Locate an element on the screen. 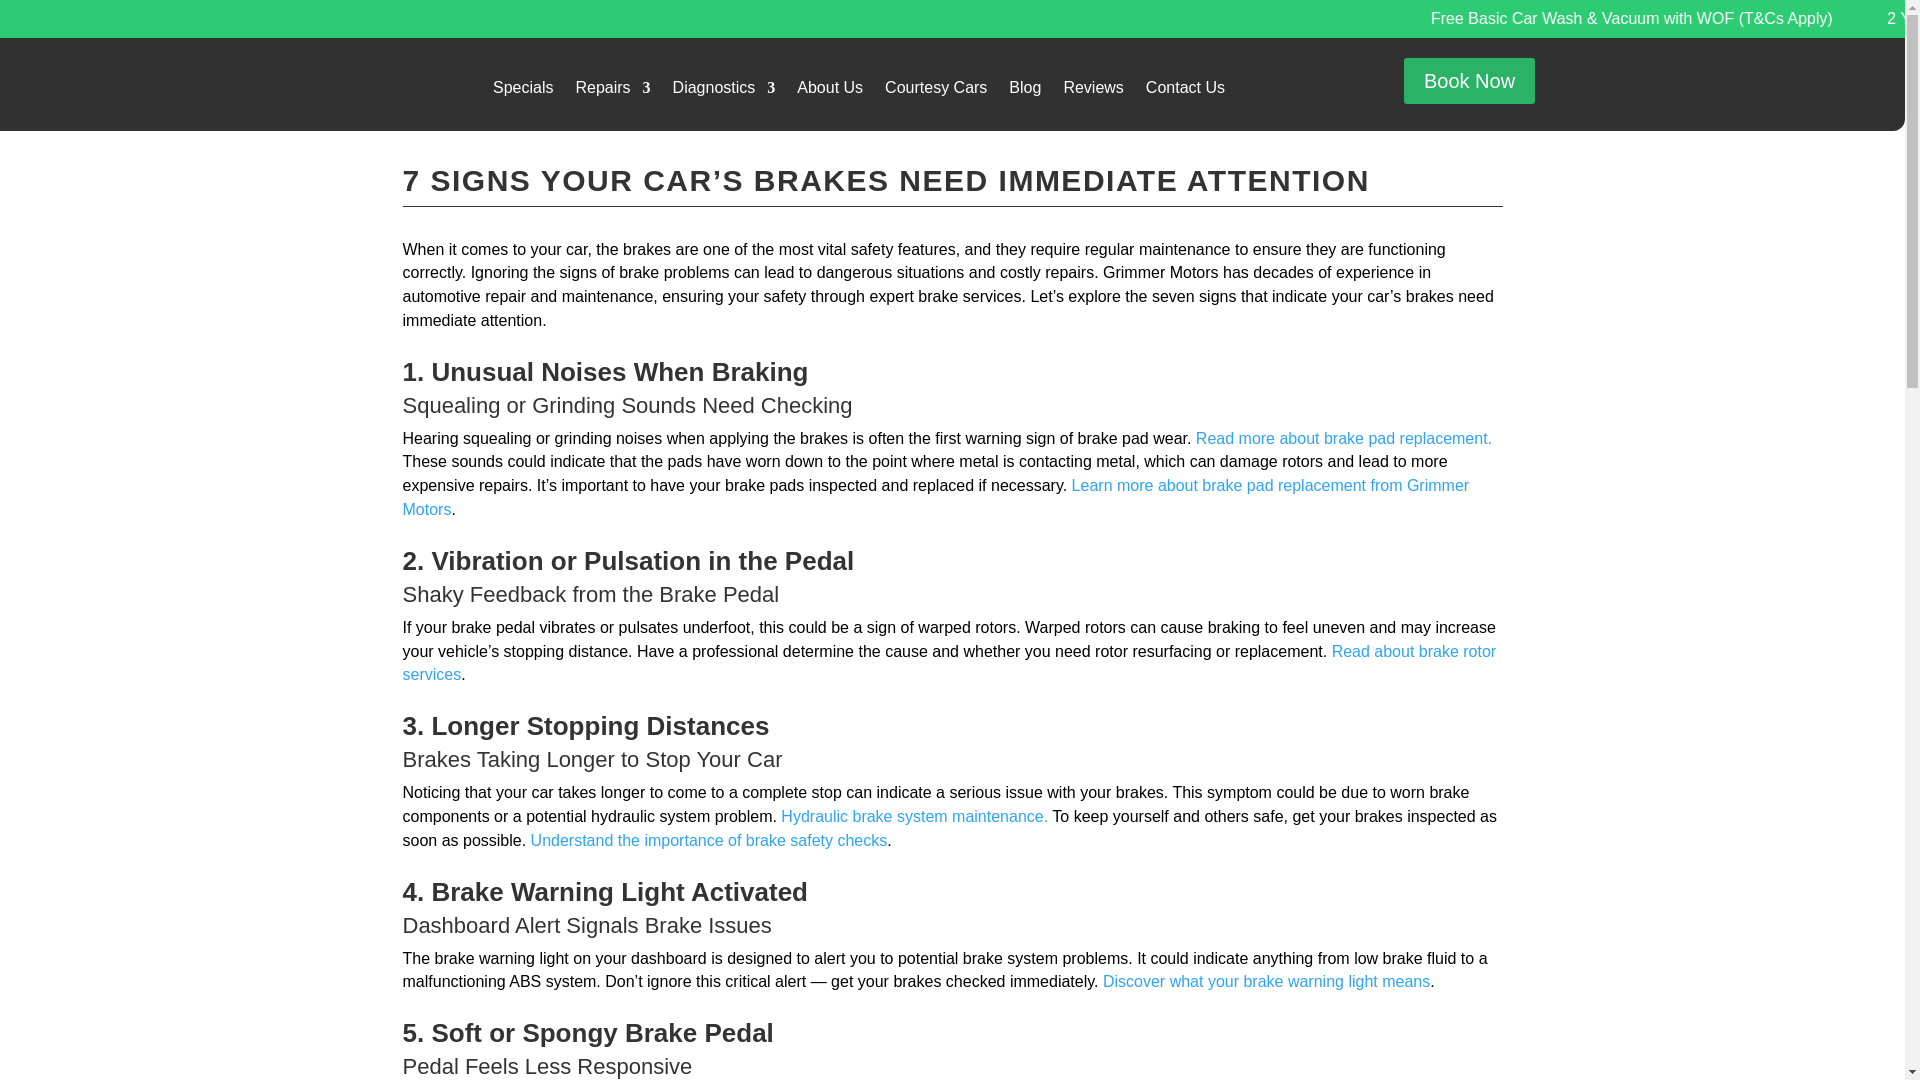  Reviews is located at coordinates (1093, 92).